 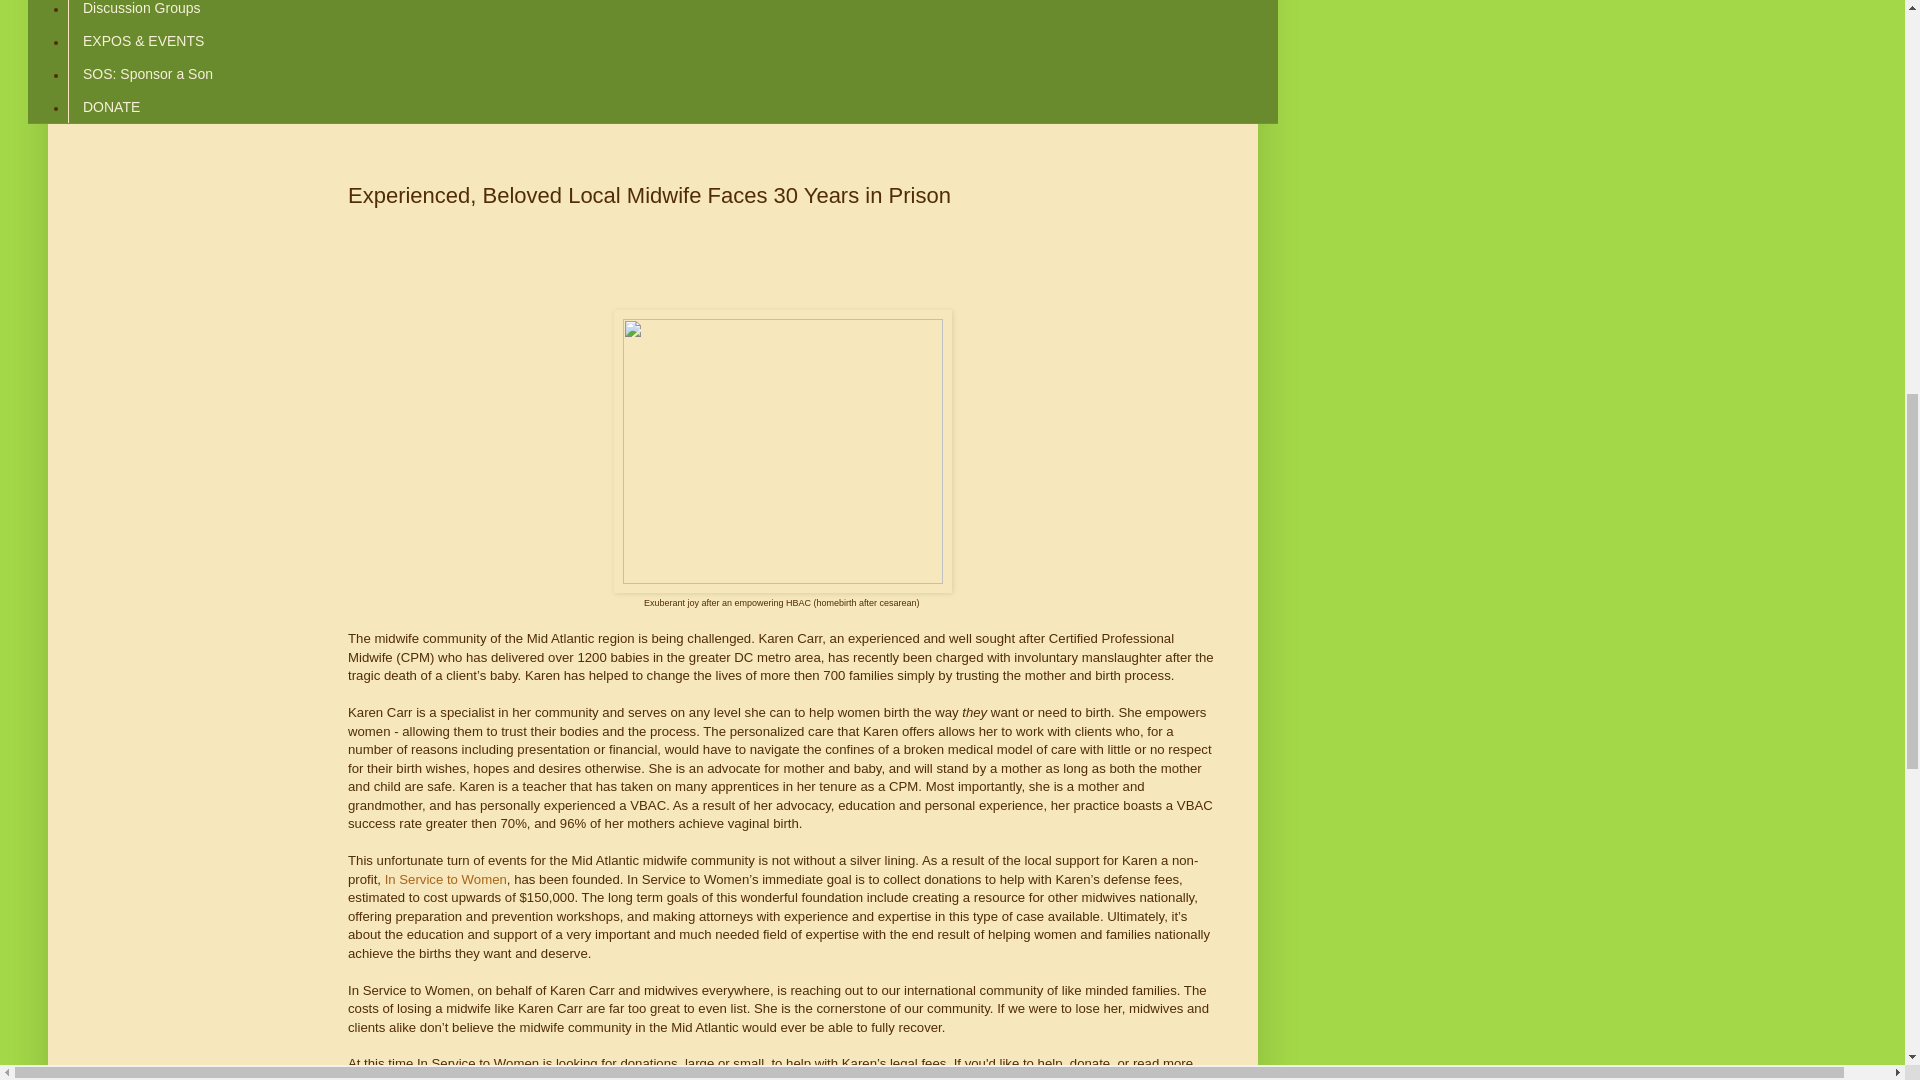 What do you see at coordinates (141, 12) in the screenshot?
I see `Discussion Groups` at bounding box center [141, 12].